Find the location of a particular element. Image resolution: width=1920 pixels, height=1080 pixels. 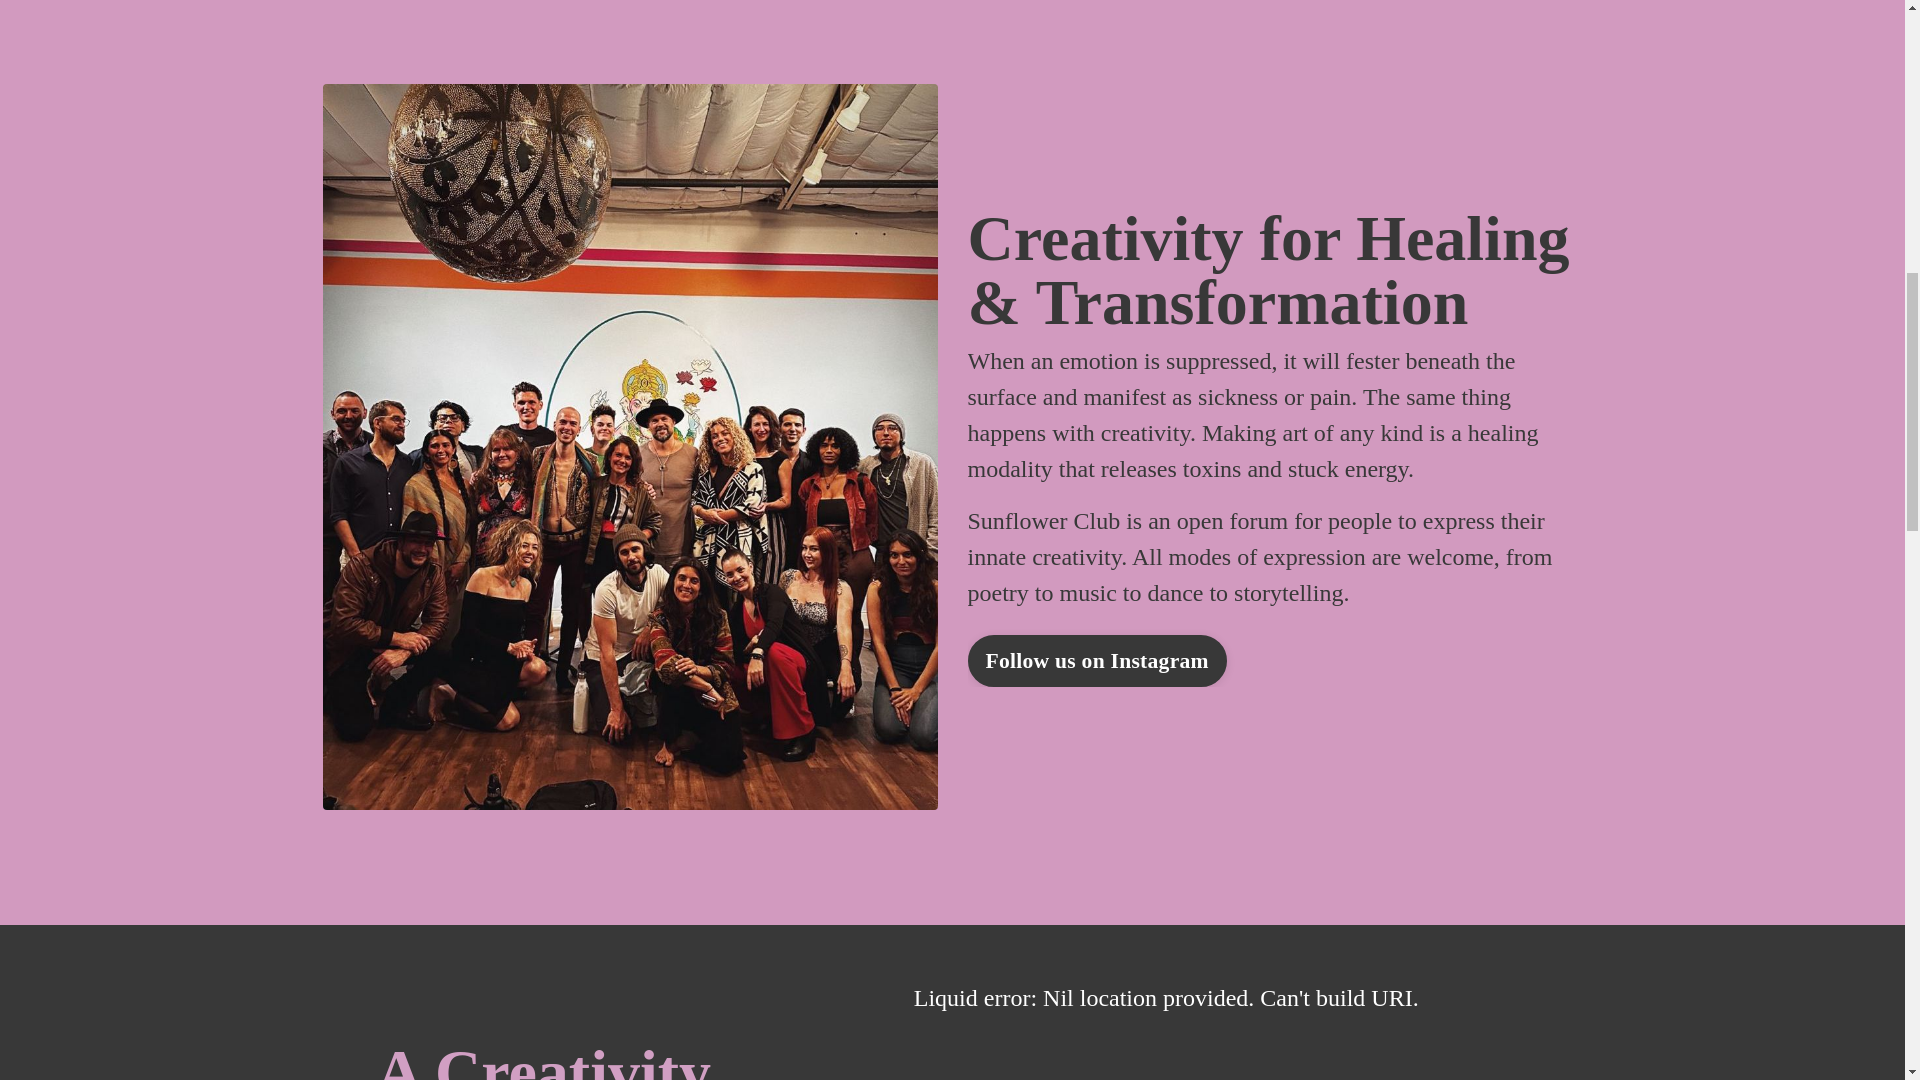

Follow us on Instagram is located at coordinates (1096, 660).